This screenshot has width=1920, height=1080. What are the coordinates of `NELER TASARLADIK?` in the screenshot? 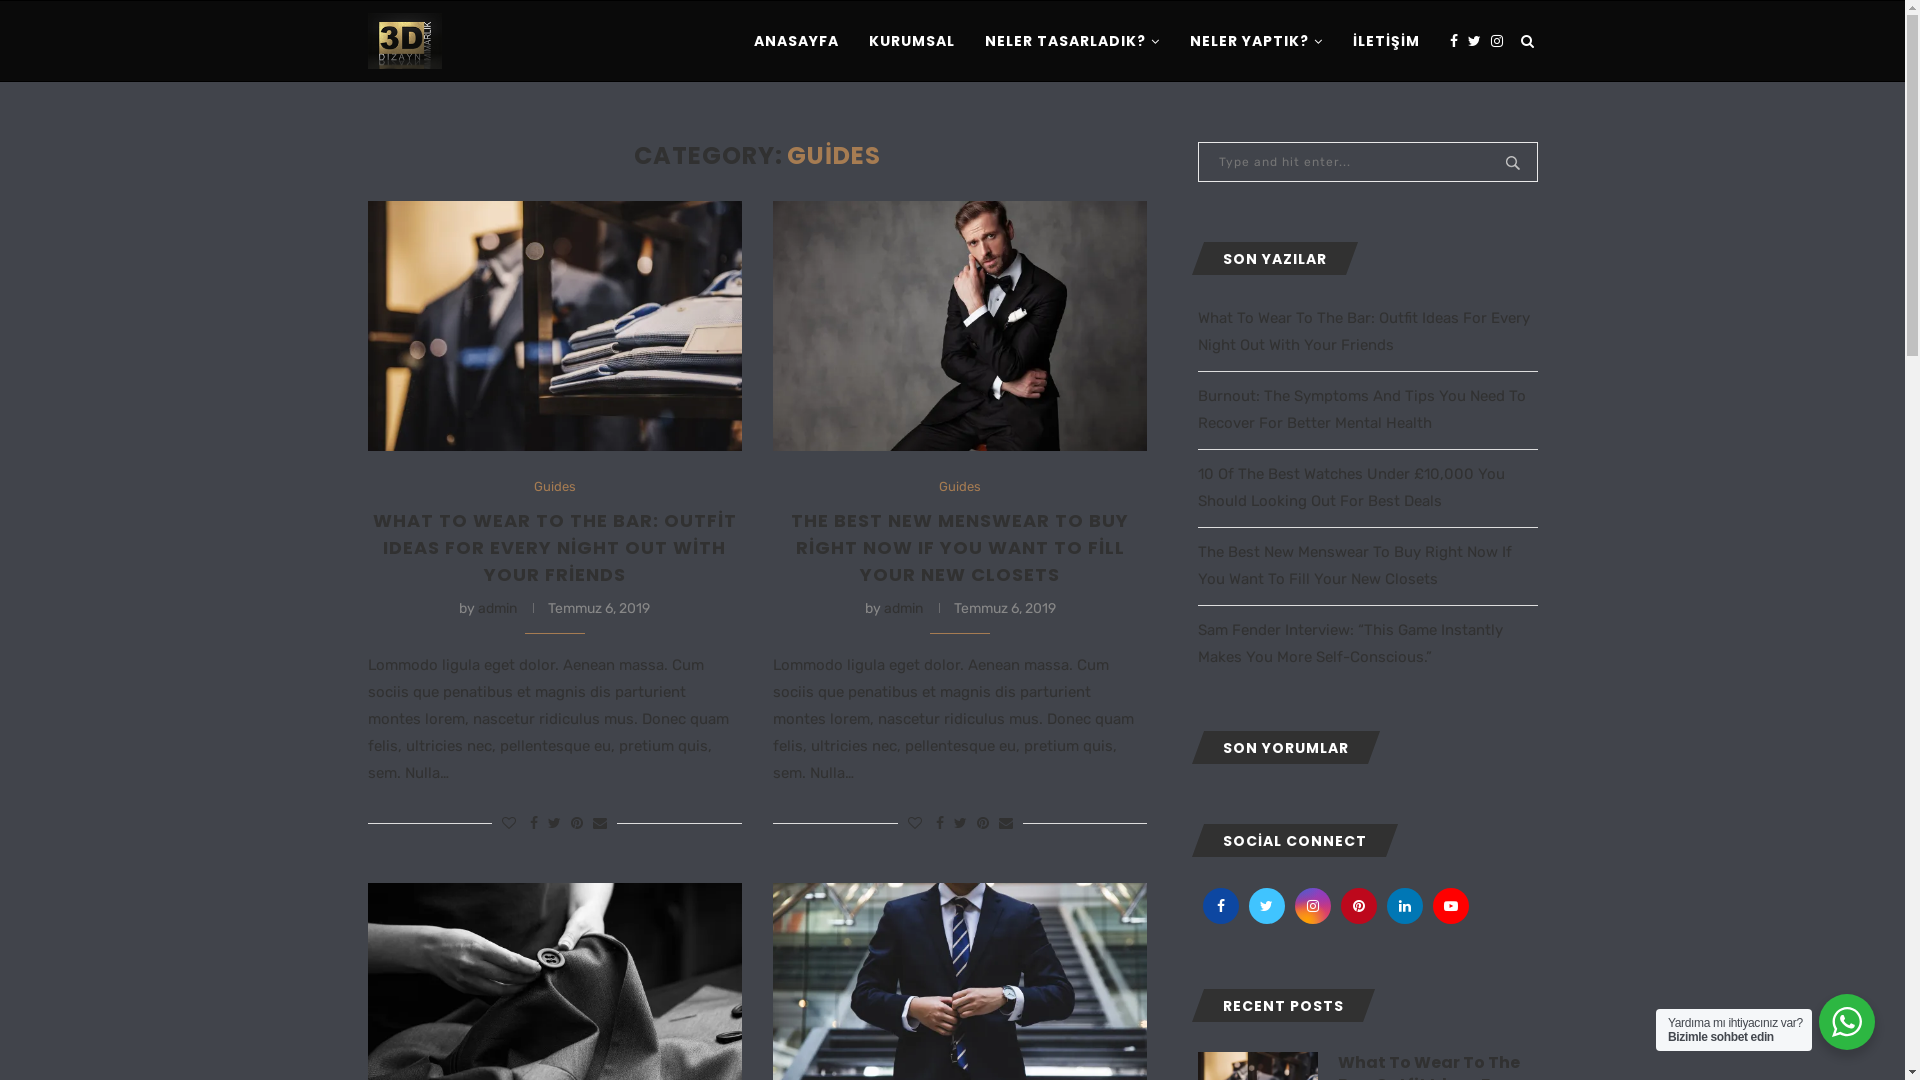 It's located at (1071, 42).